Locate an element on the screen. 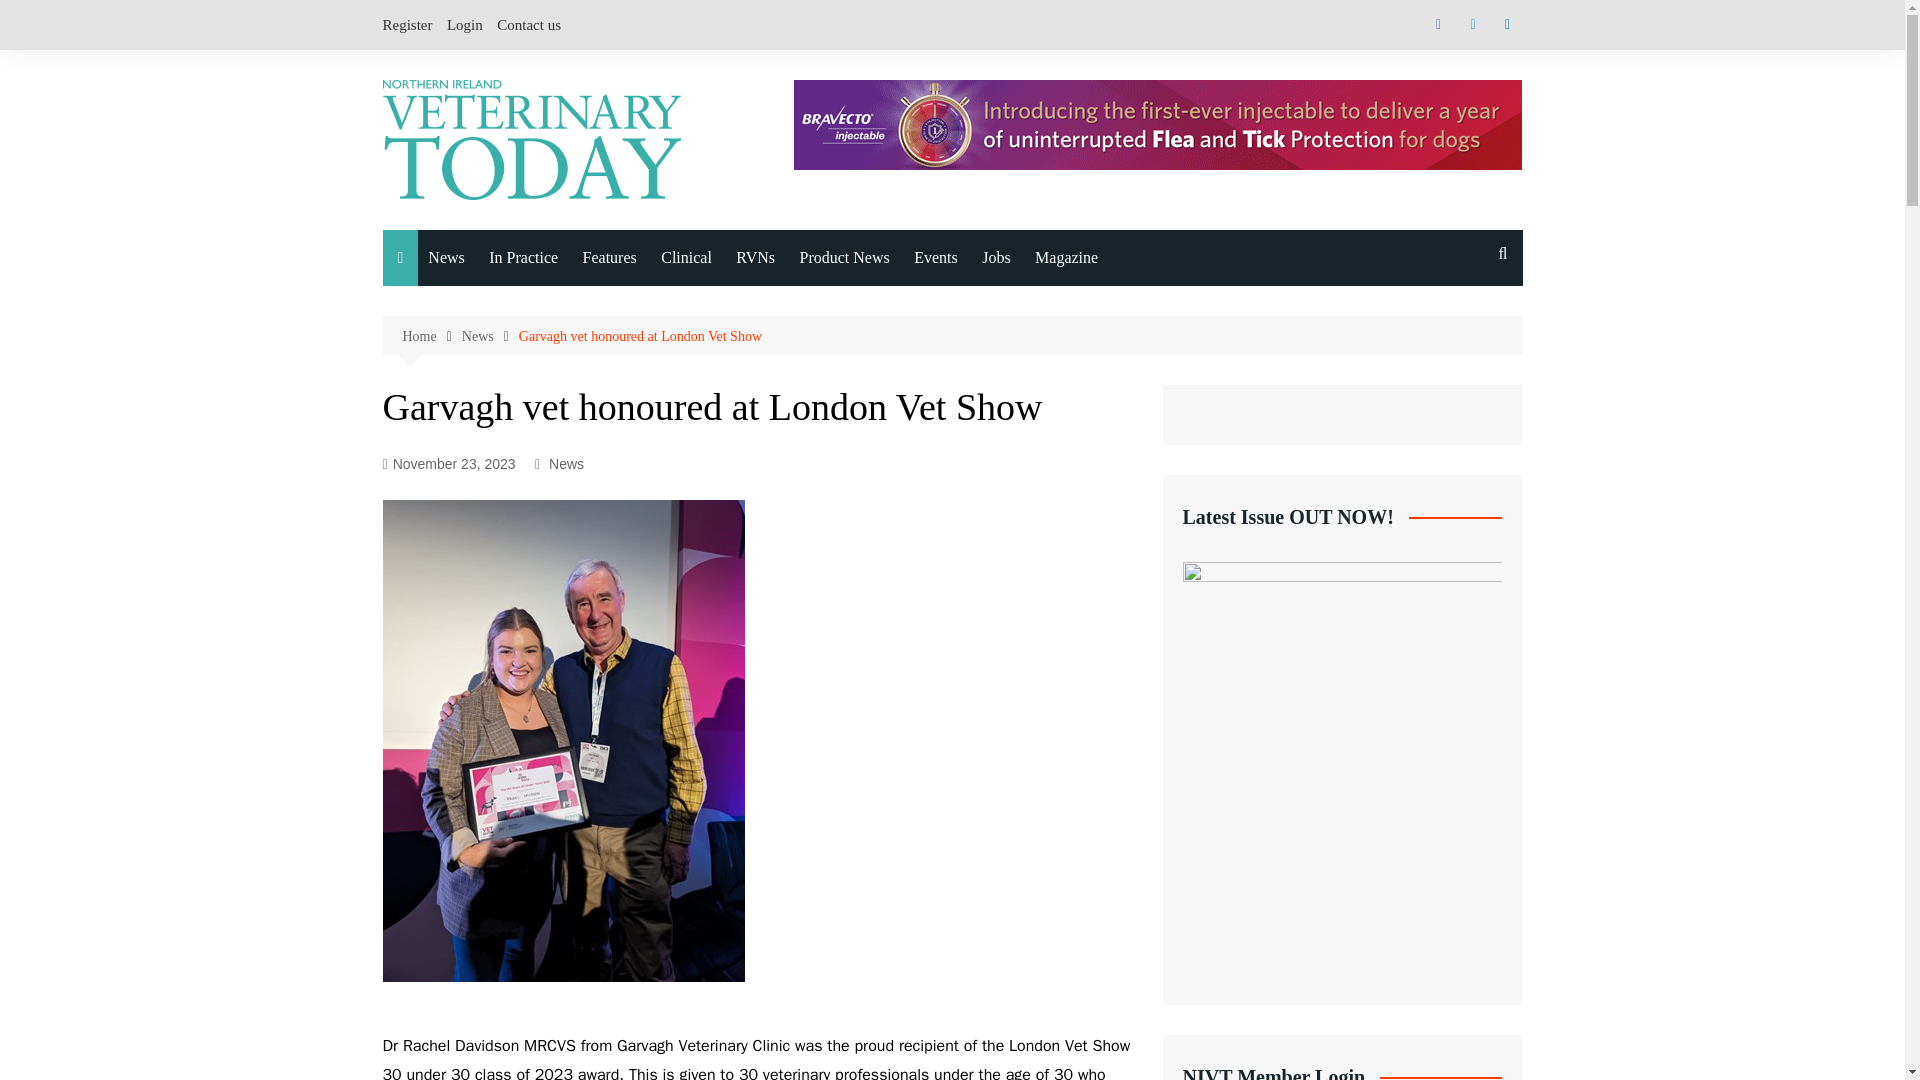  RVNs is located at coordinates (755, 258).